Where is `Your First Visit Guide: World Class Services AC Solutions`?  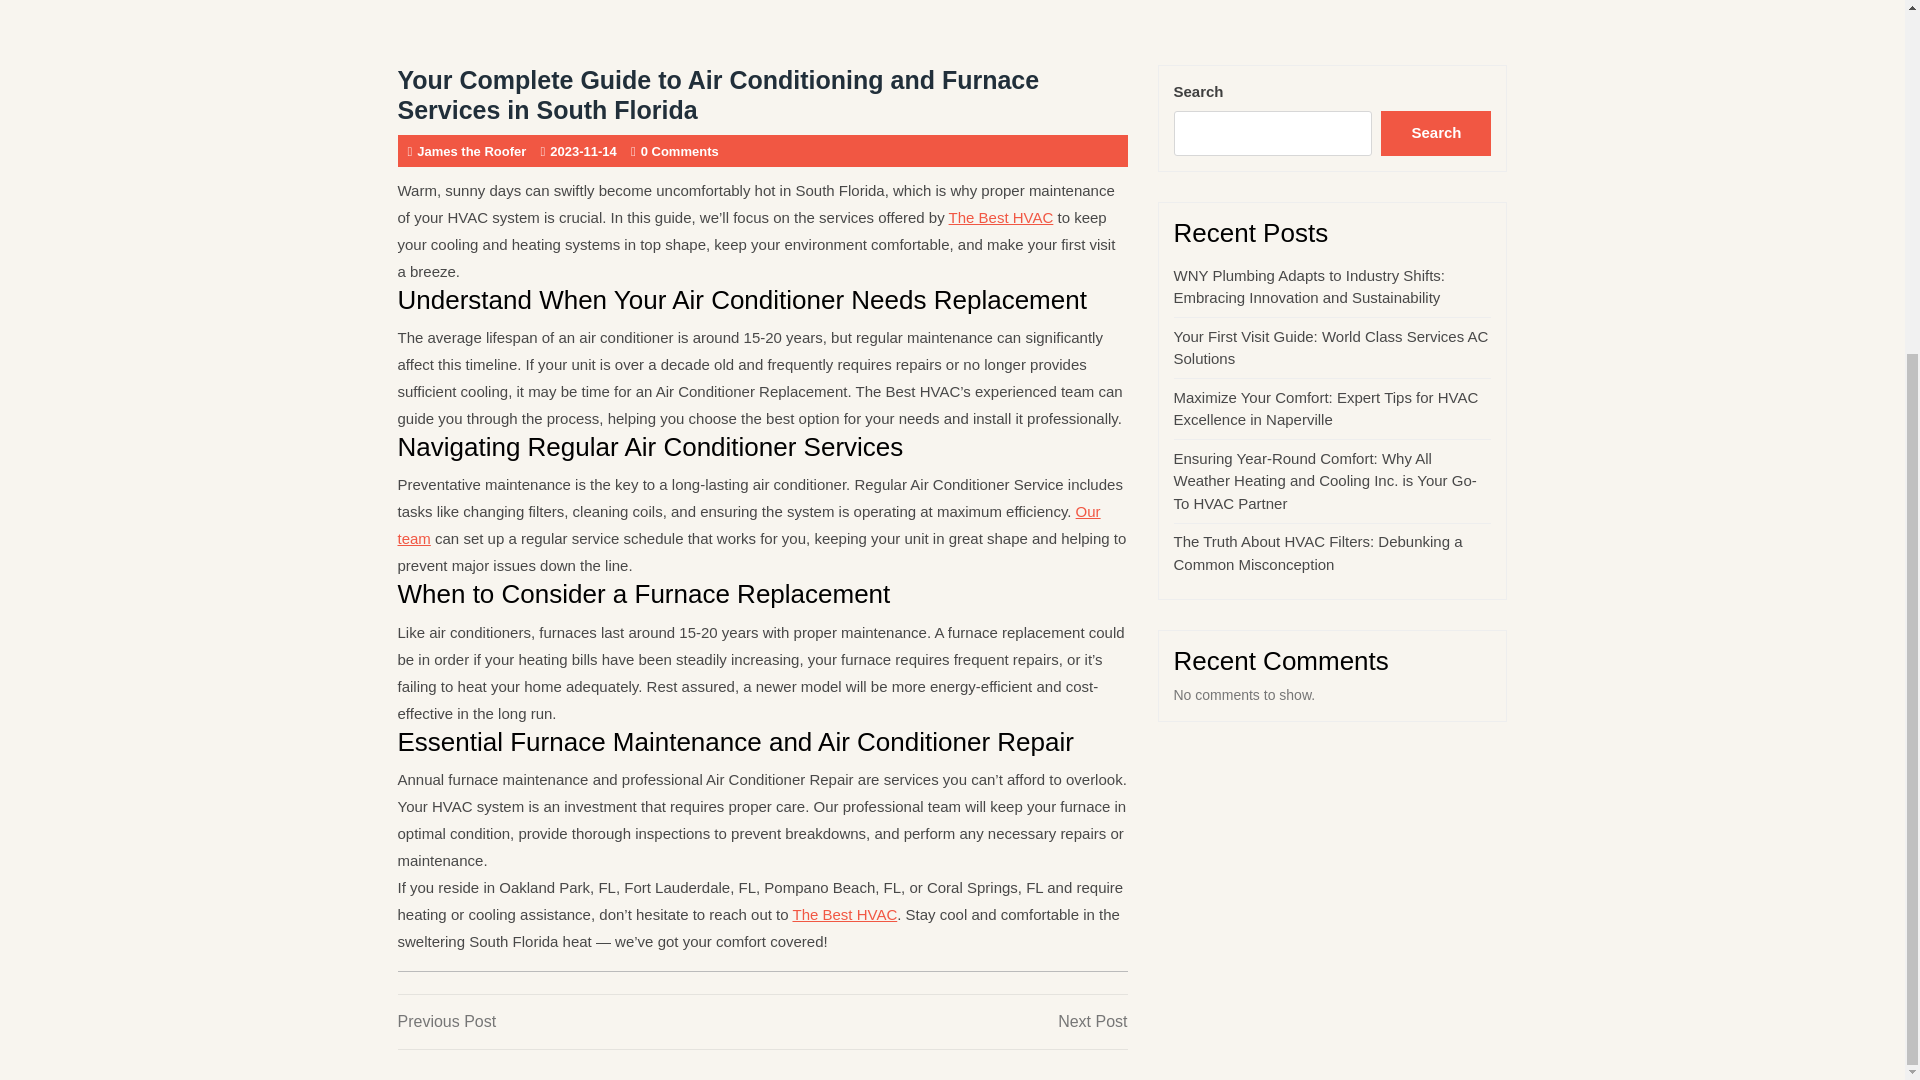 Your First Visit Guide: World Class Services AC Solutions is located at coordinates (844, 914).